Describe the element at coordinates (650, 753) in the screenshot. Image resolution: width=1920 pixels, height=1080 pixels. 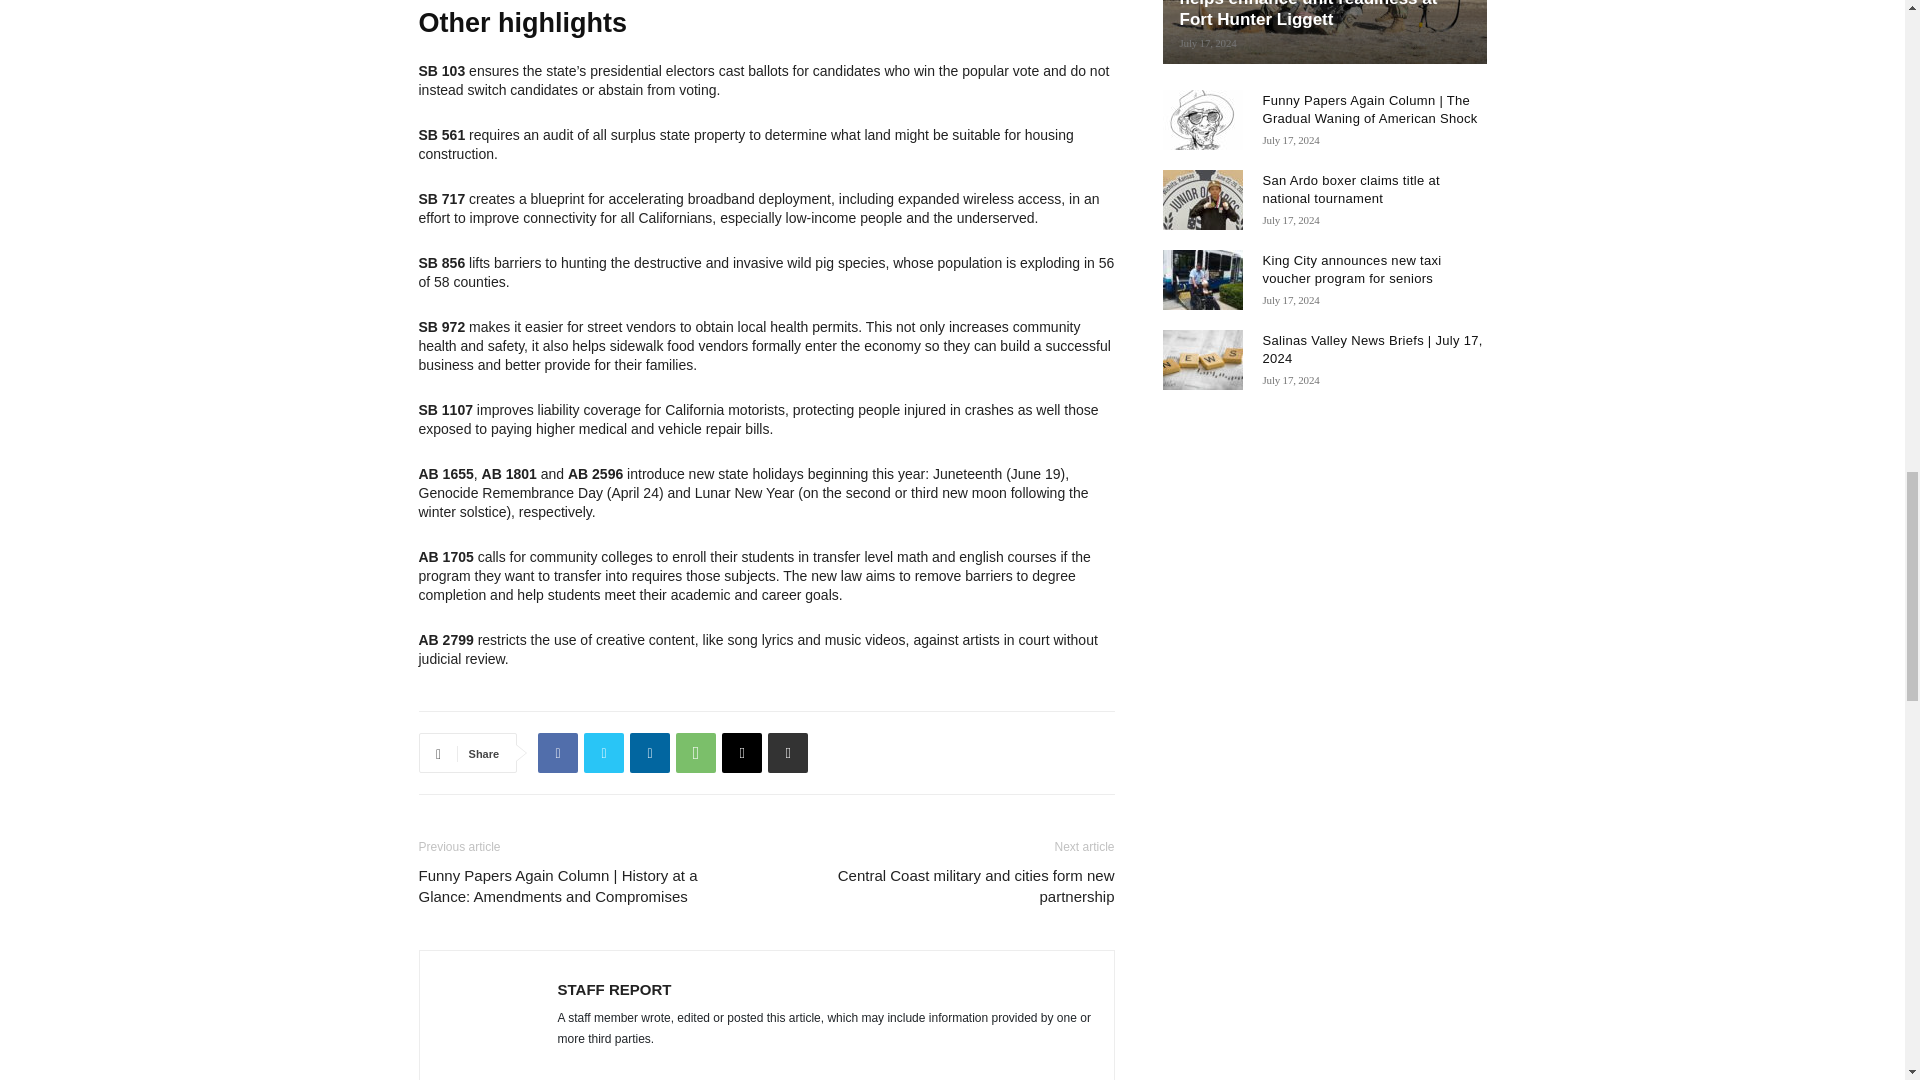
I see `Linkedin` at that location.